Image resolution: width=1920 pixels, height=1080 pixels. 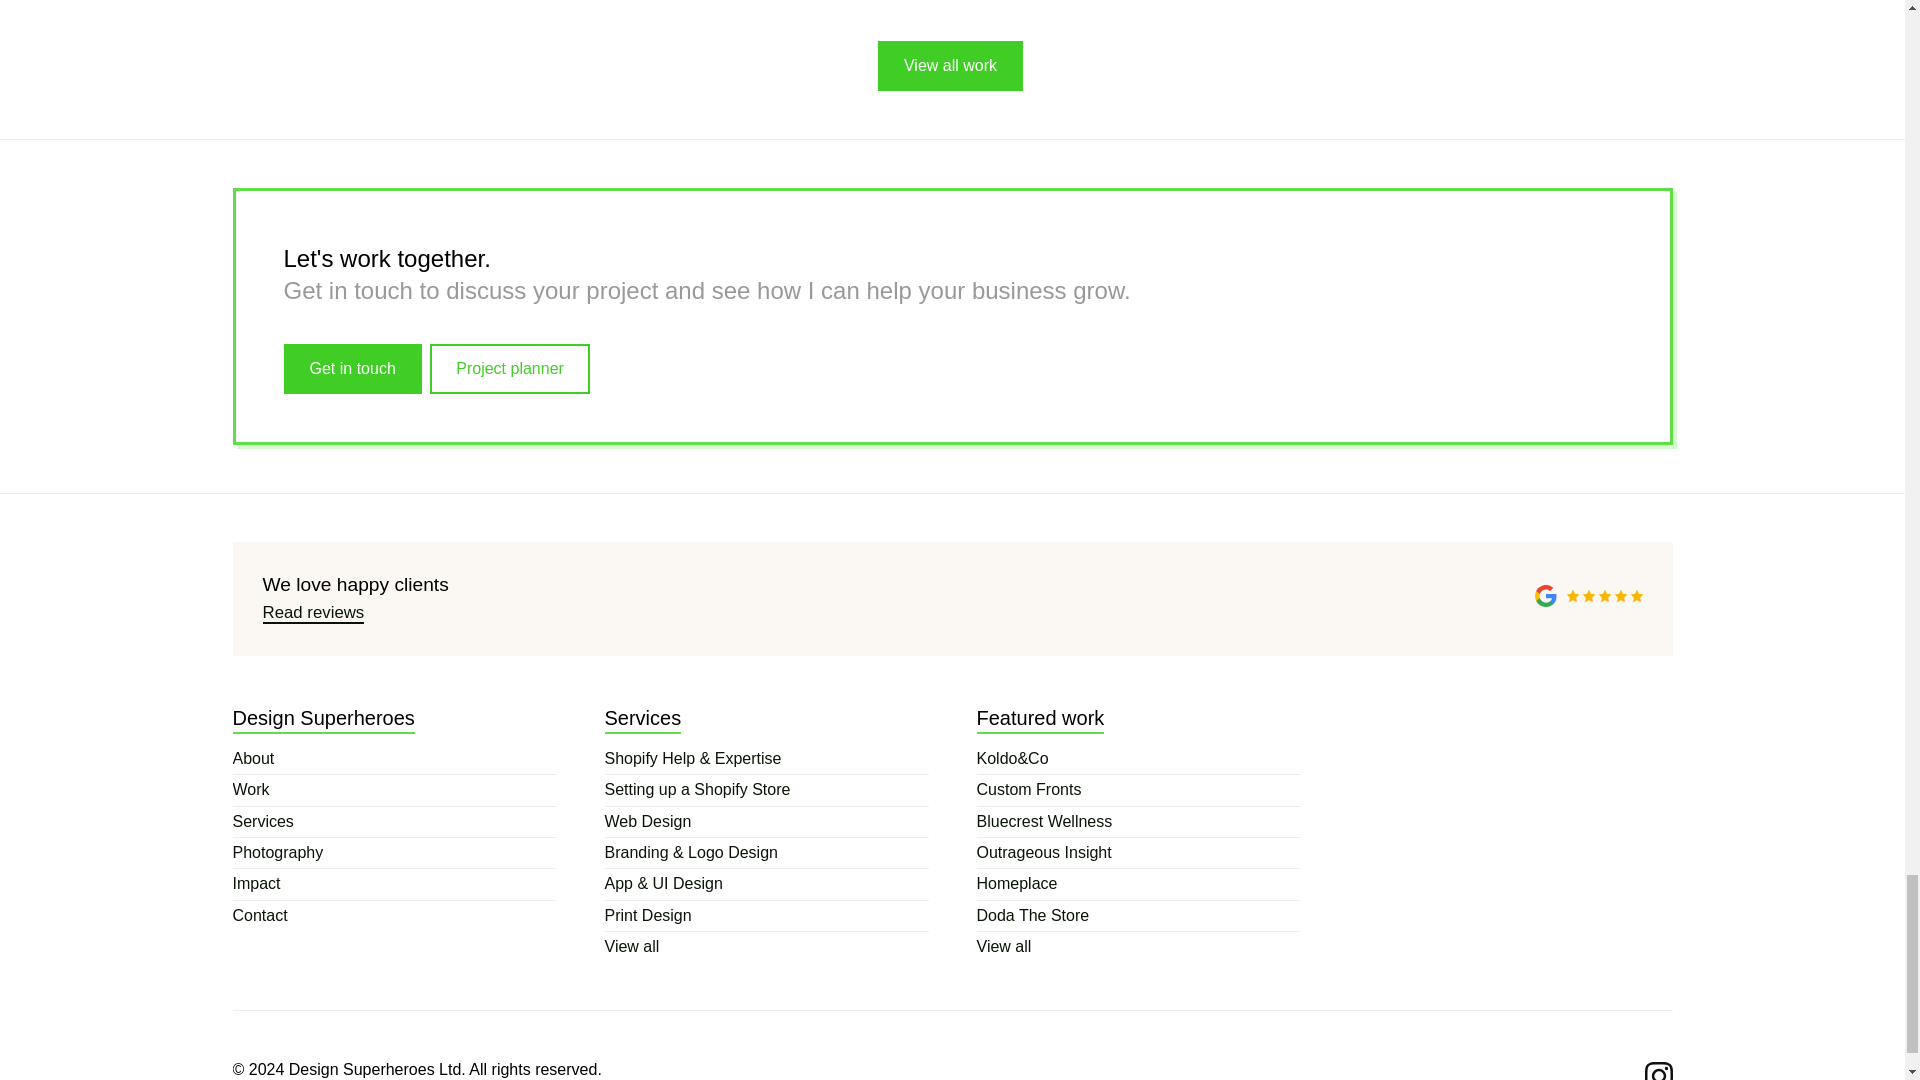 I want to click on View our Ecologi profile, so click(x=1447, y=786).